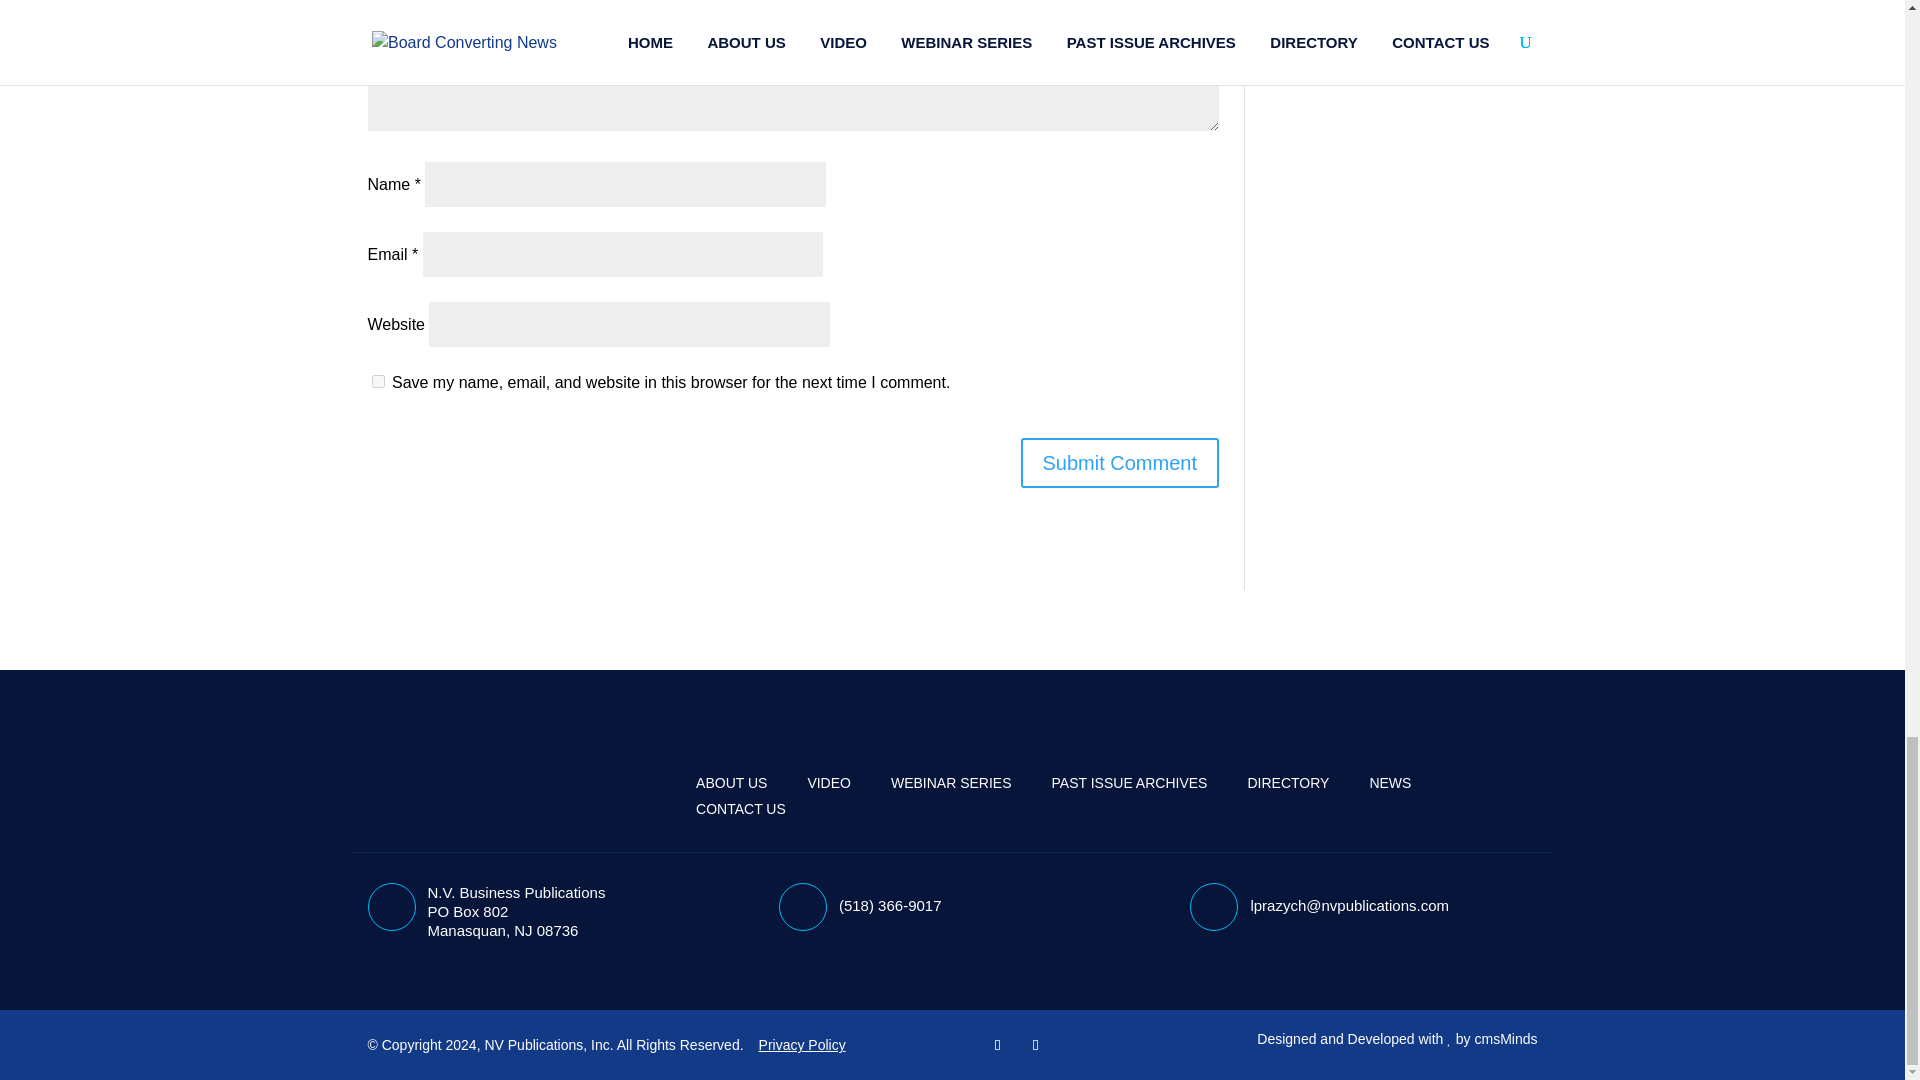  I want to click on yes, so click(378, 380).